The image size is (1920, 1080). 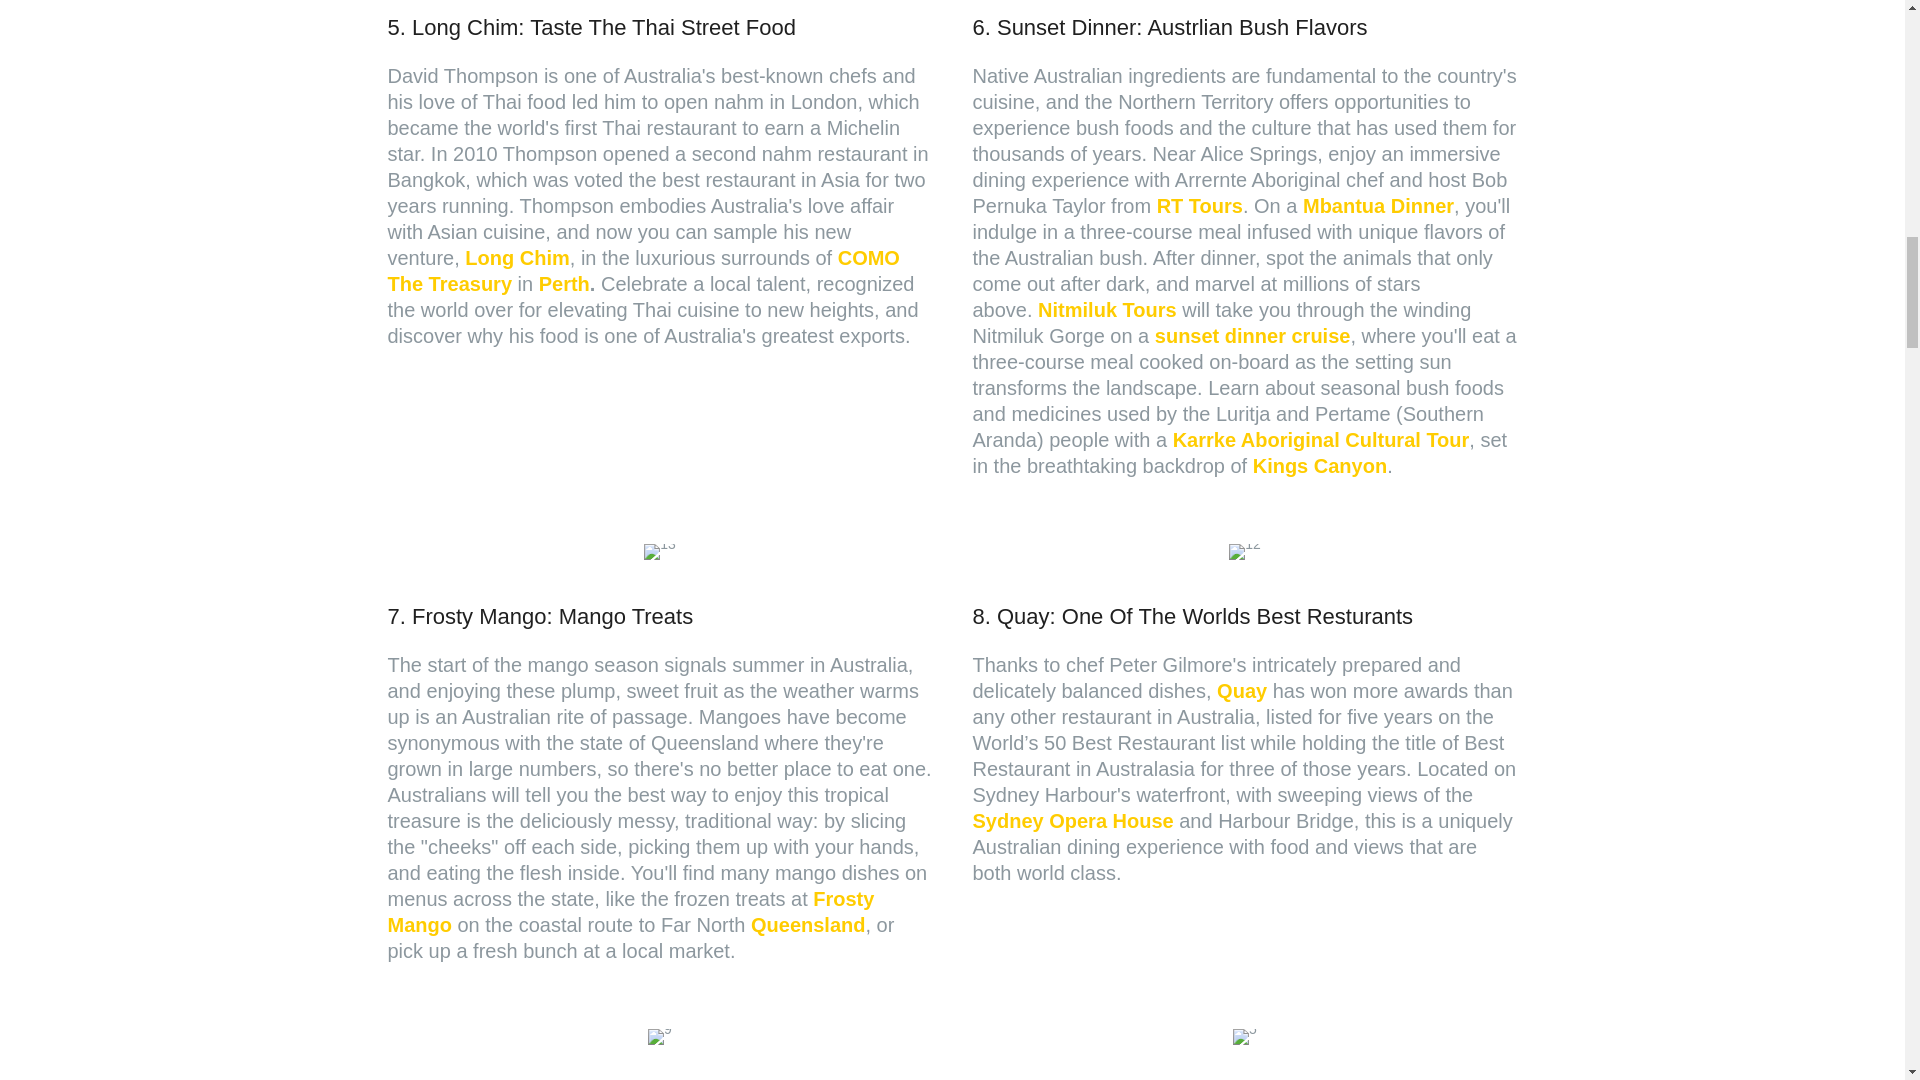 I want to click on Kings Canyon, so click(x=1320, y=466).